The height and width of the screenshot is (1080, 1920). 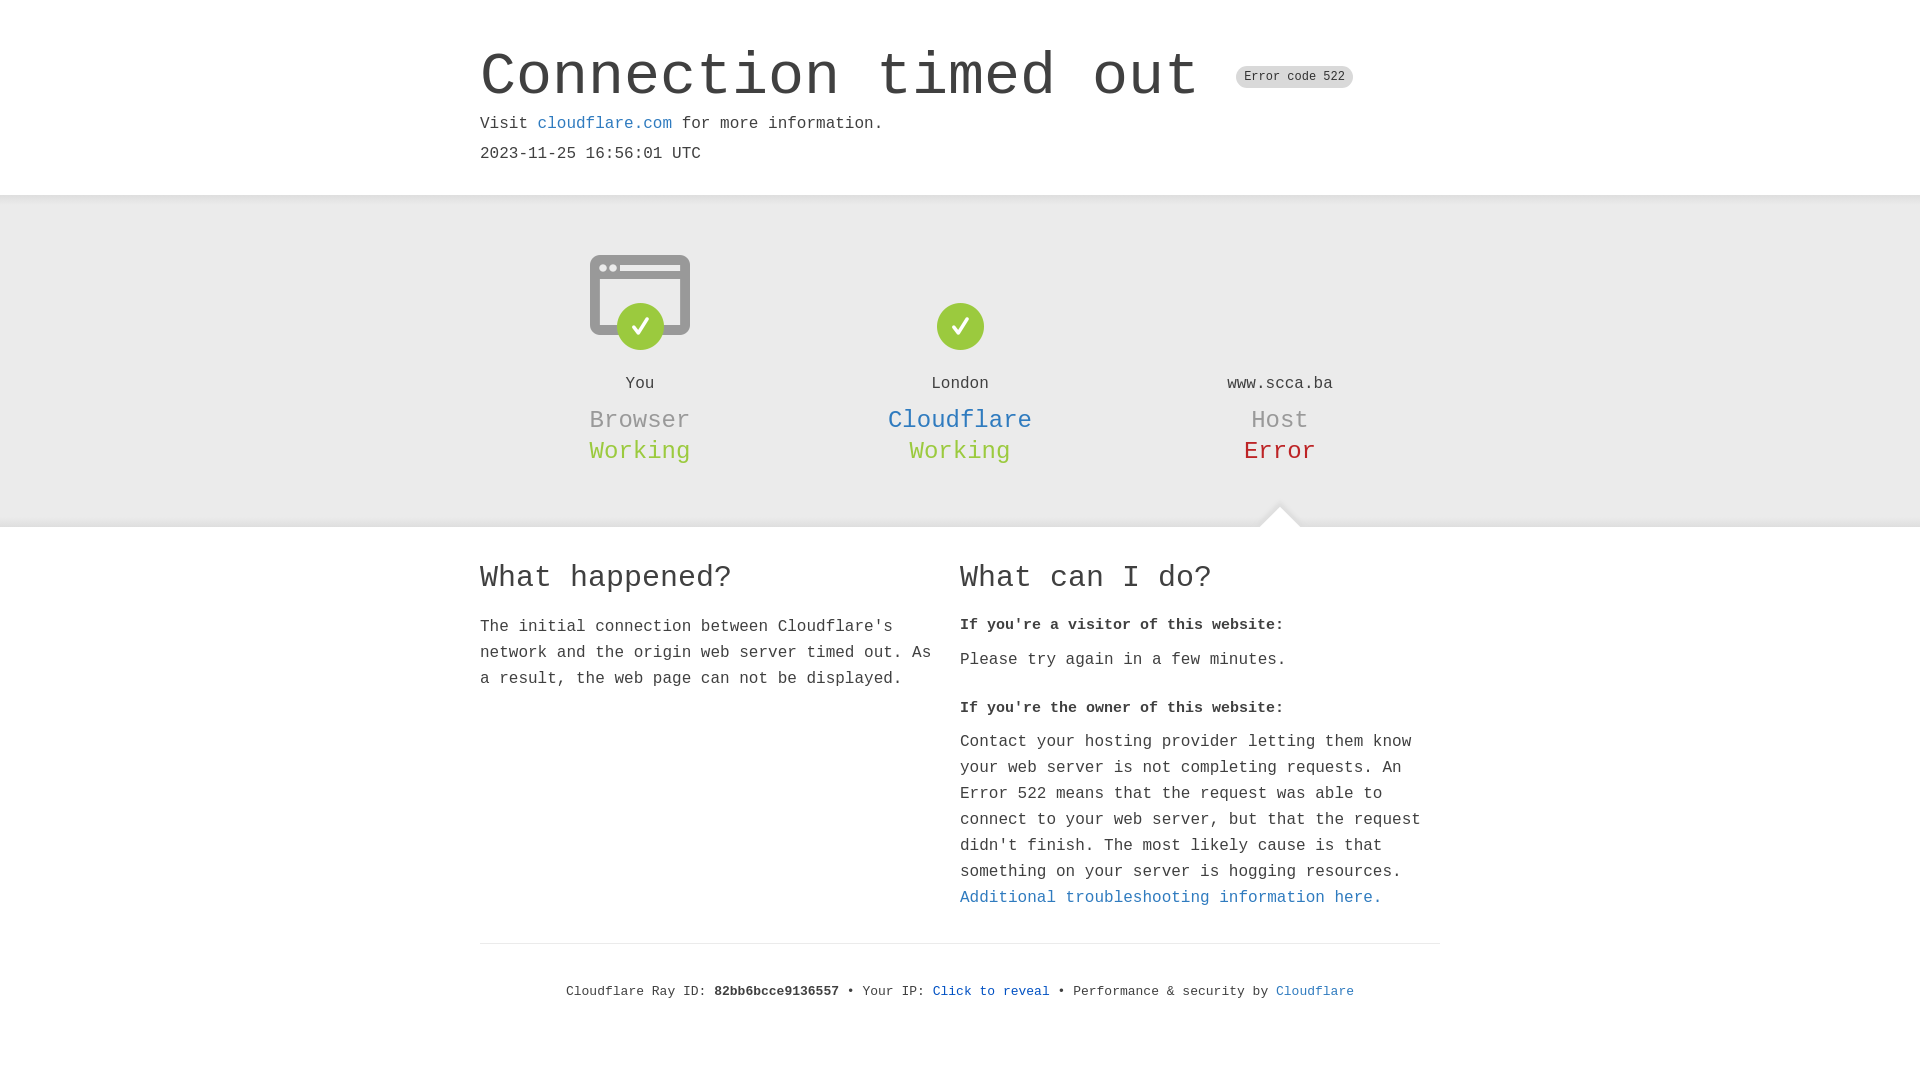 What do you see at coordinates (605, 124) in the screenshot?
I see `cloudflare.com` at bounding box center [605, 124].